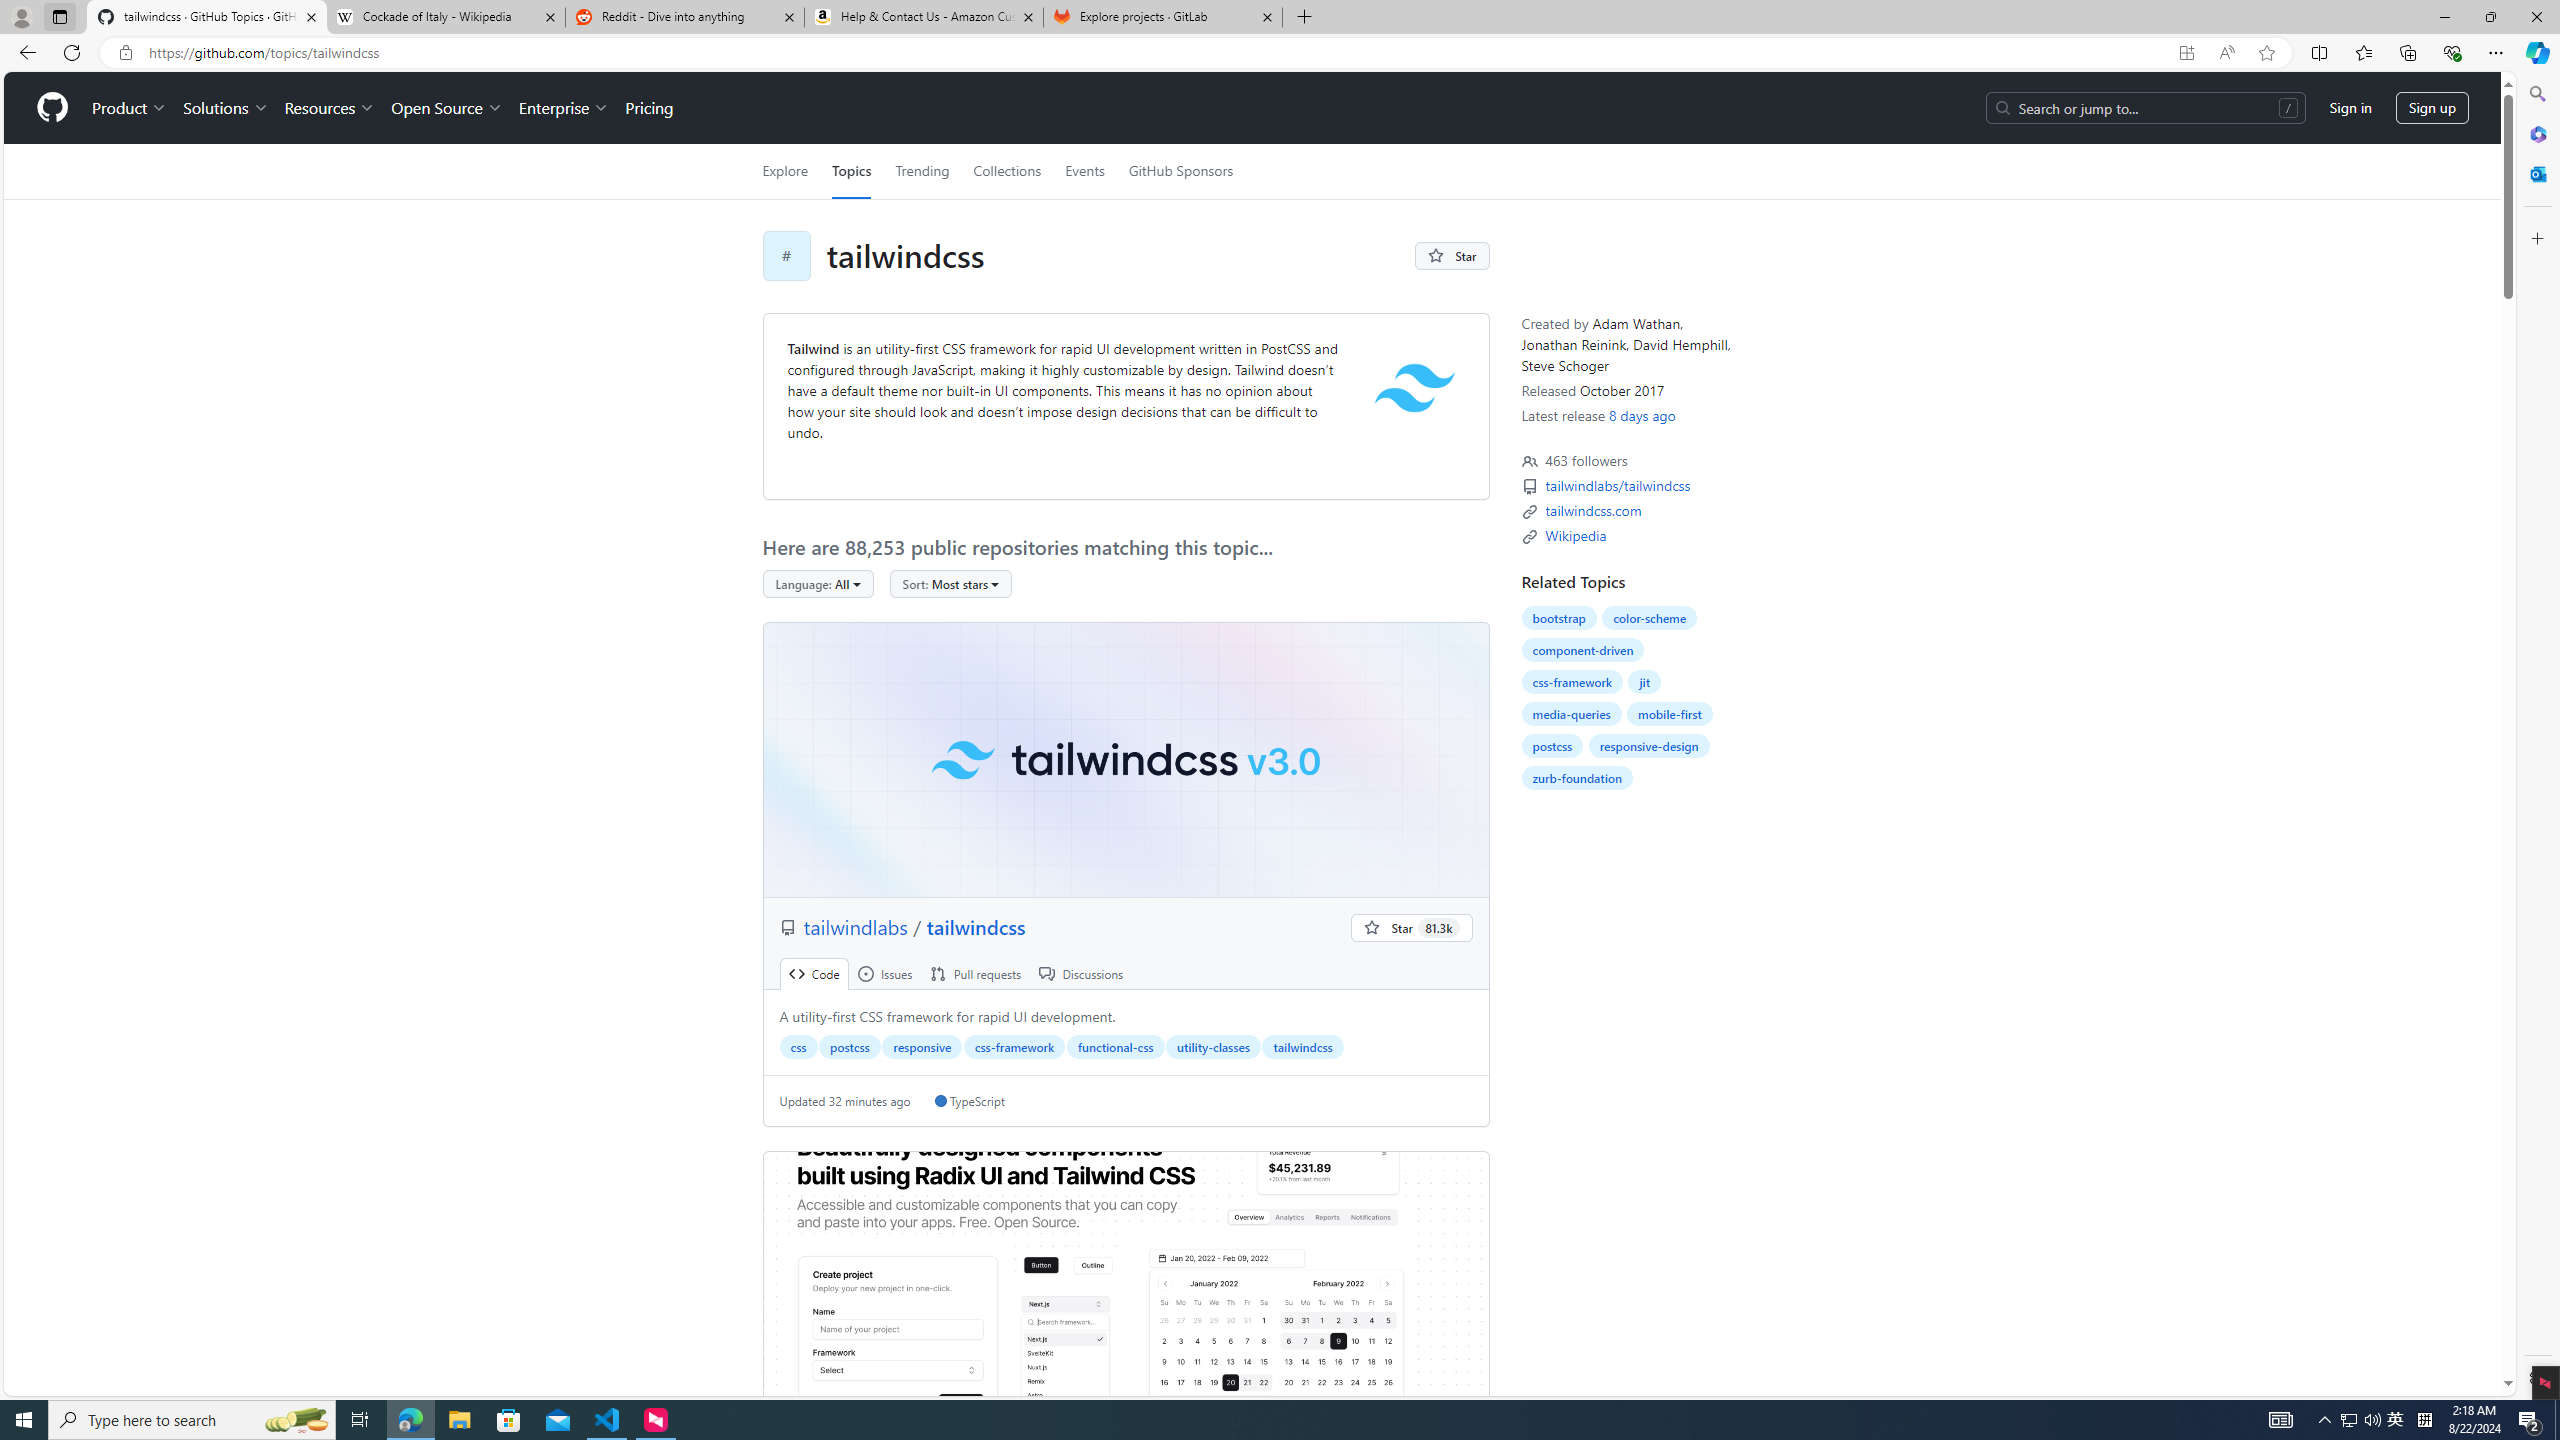 This screenshot has width=2560, height=1440. I want to click on postcss, so click(1552, 746).